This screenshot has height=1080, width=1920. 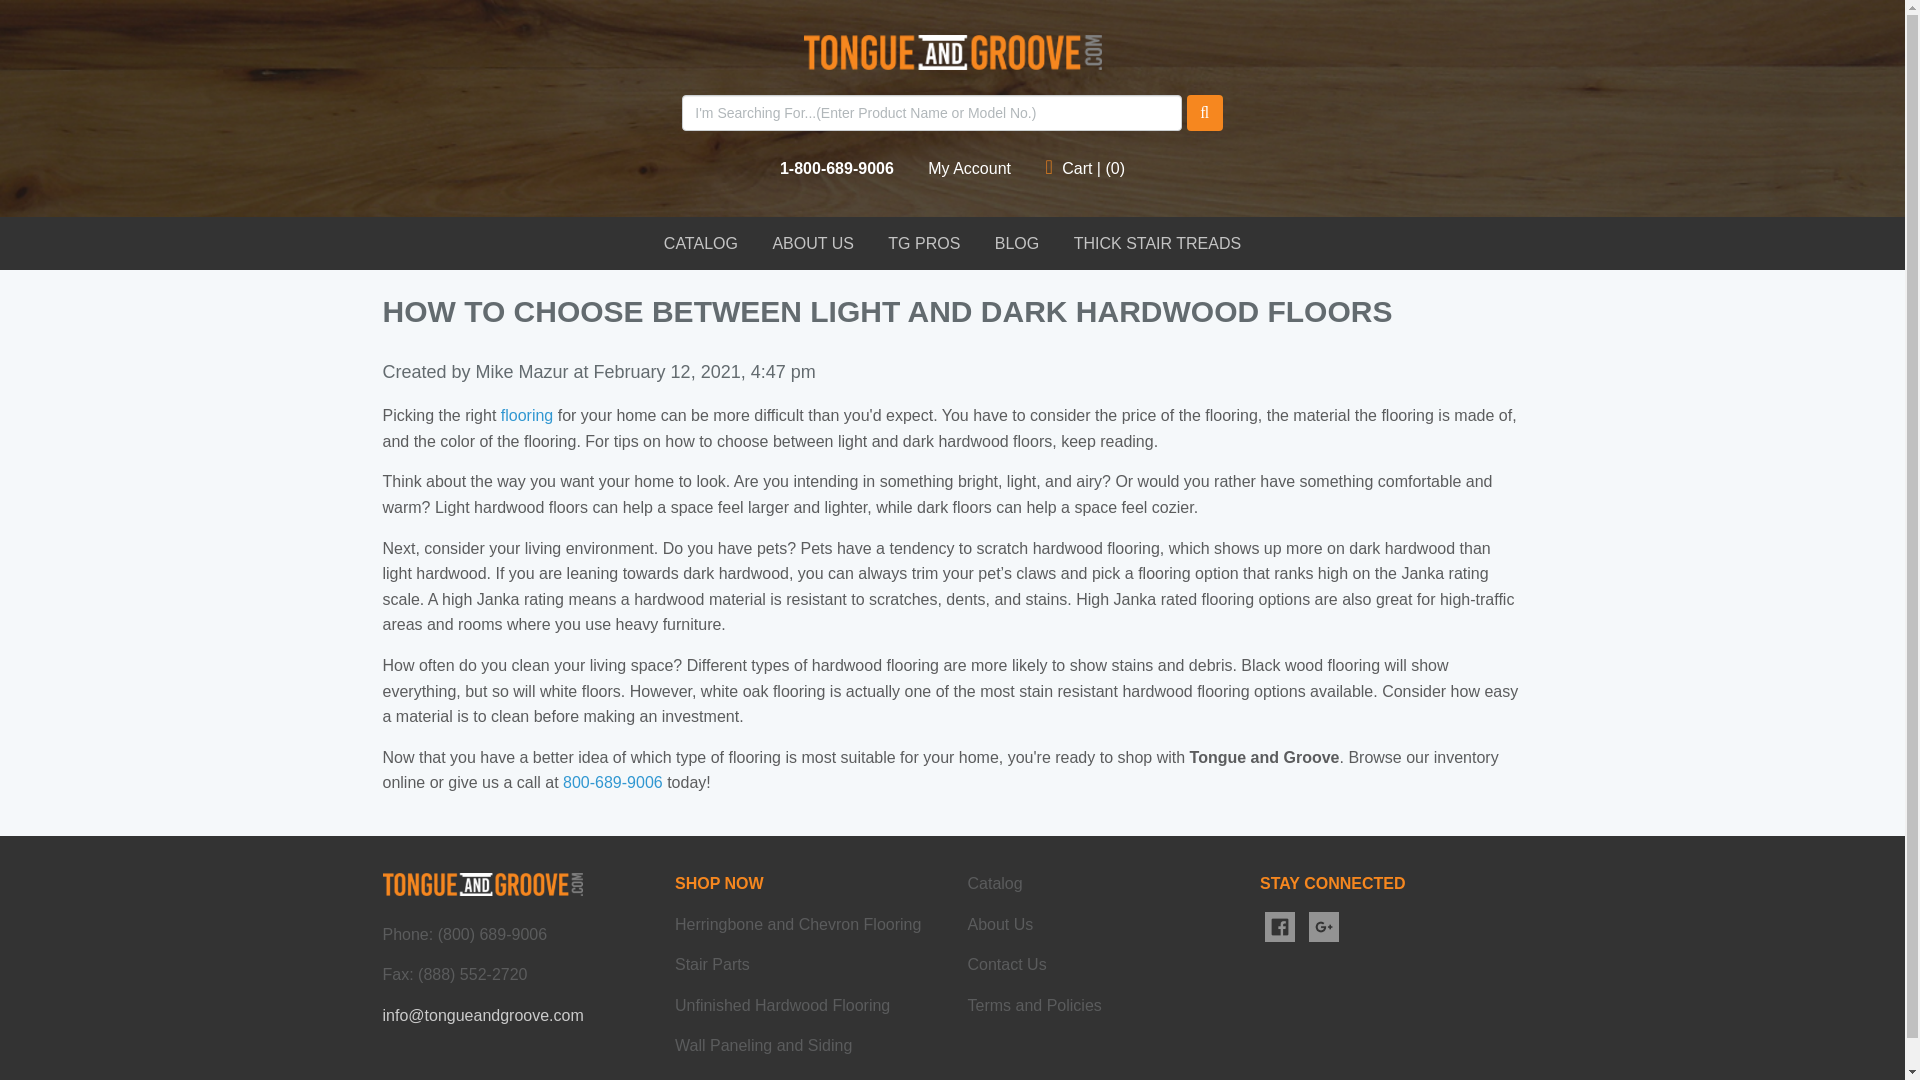 What do you see at coordinates (812, 244) in the screenshot?
I see `ABOUT US` at bounding box center [812, 244].